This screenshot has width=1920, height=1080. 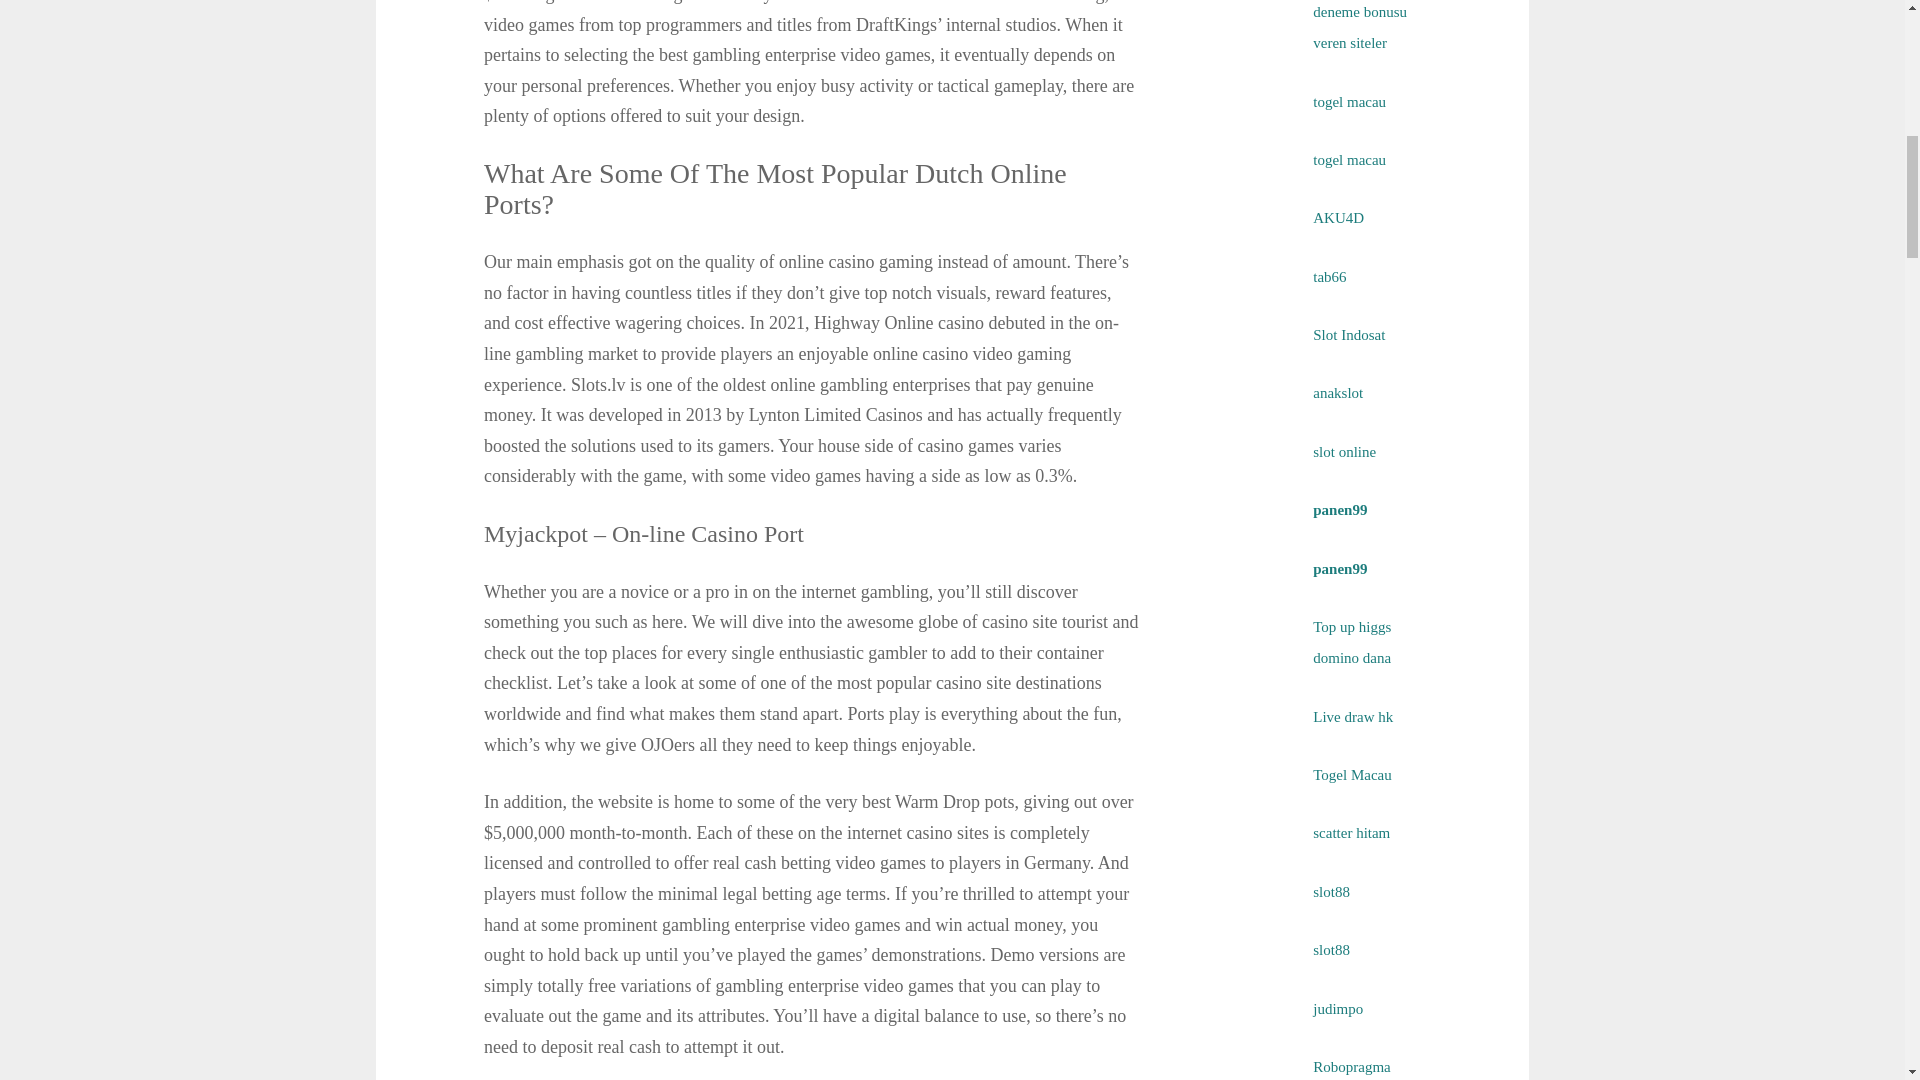 What do you see at coordinates (1353, 716) in the screenshot?
I see `Live draw hk` at bounding box center [1353, 716].